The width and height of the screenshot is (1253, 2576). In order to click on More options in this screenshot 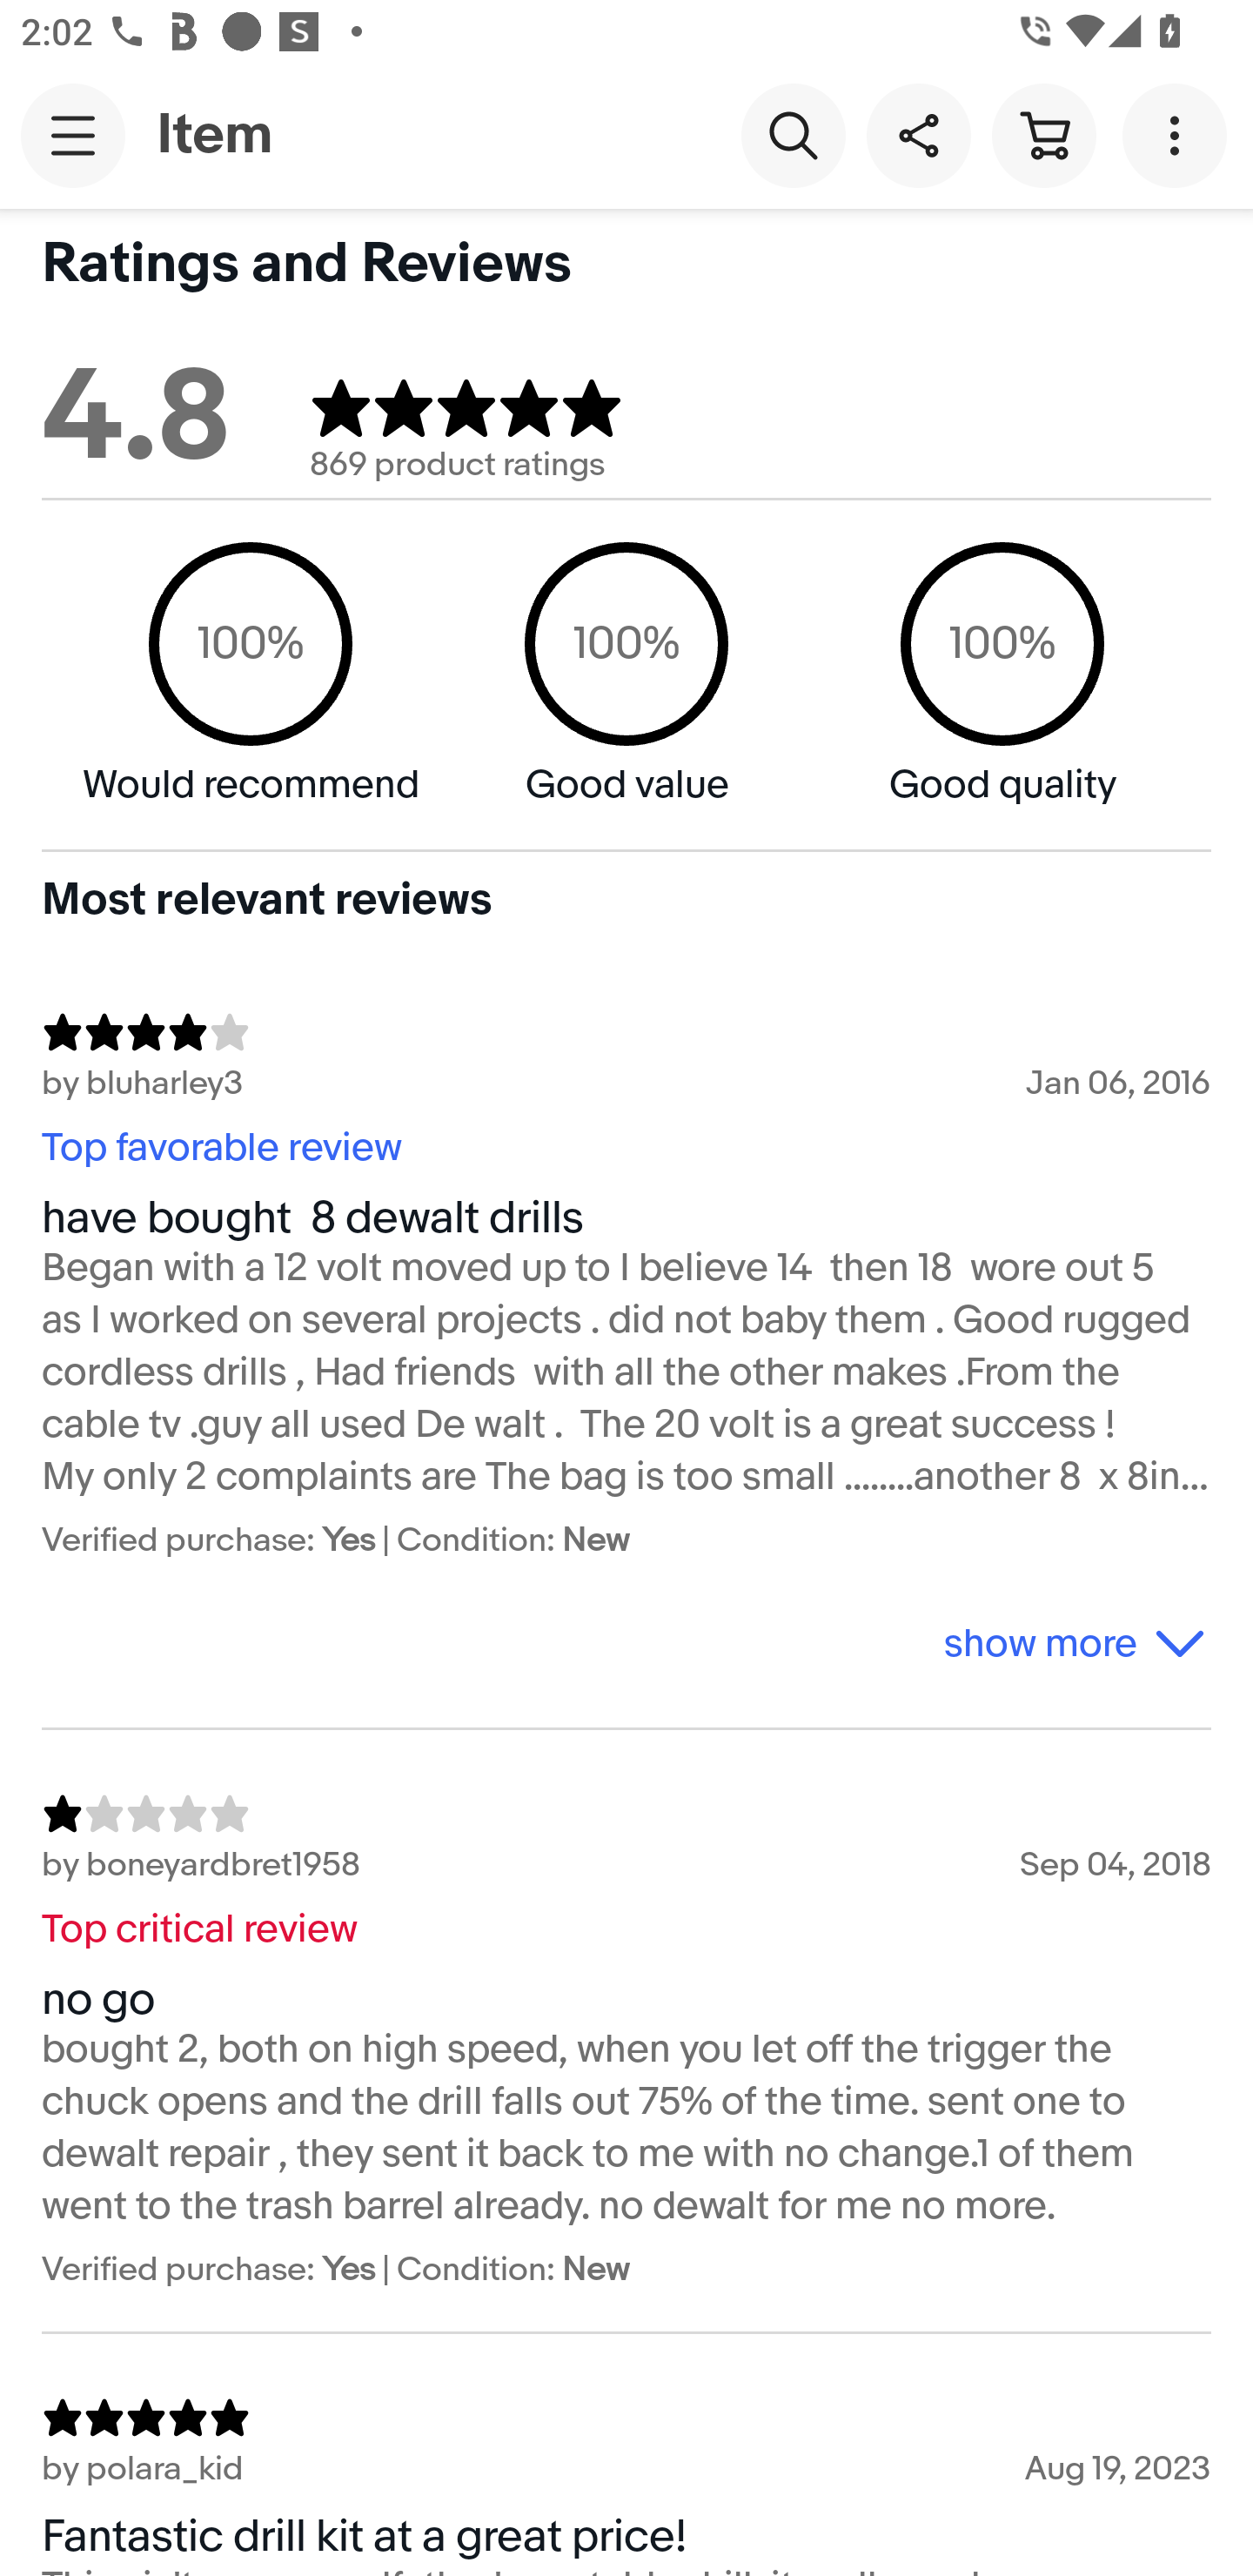, I will do `click(1180, 134)`.